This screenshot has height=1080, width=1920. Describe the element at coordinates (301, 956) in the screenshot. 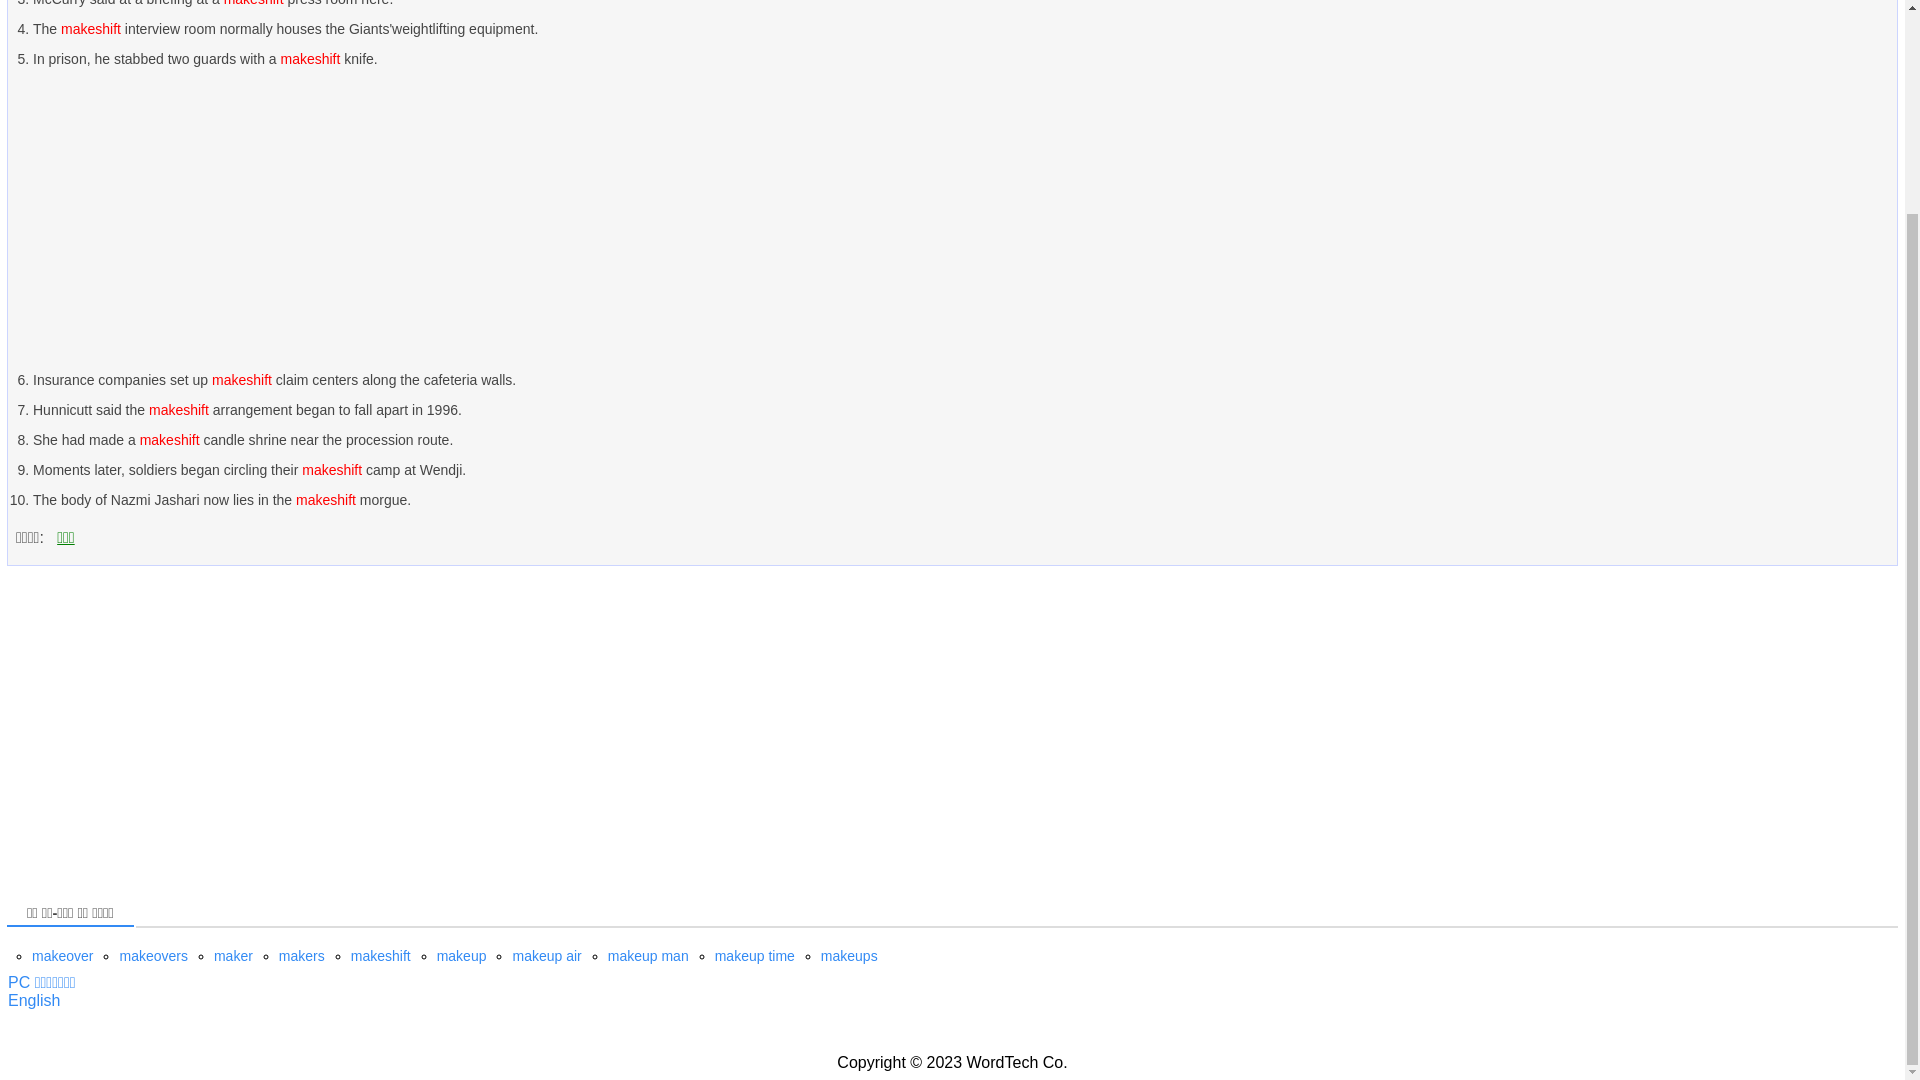

I see `makers` at that location.